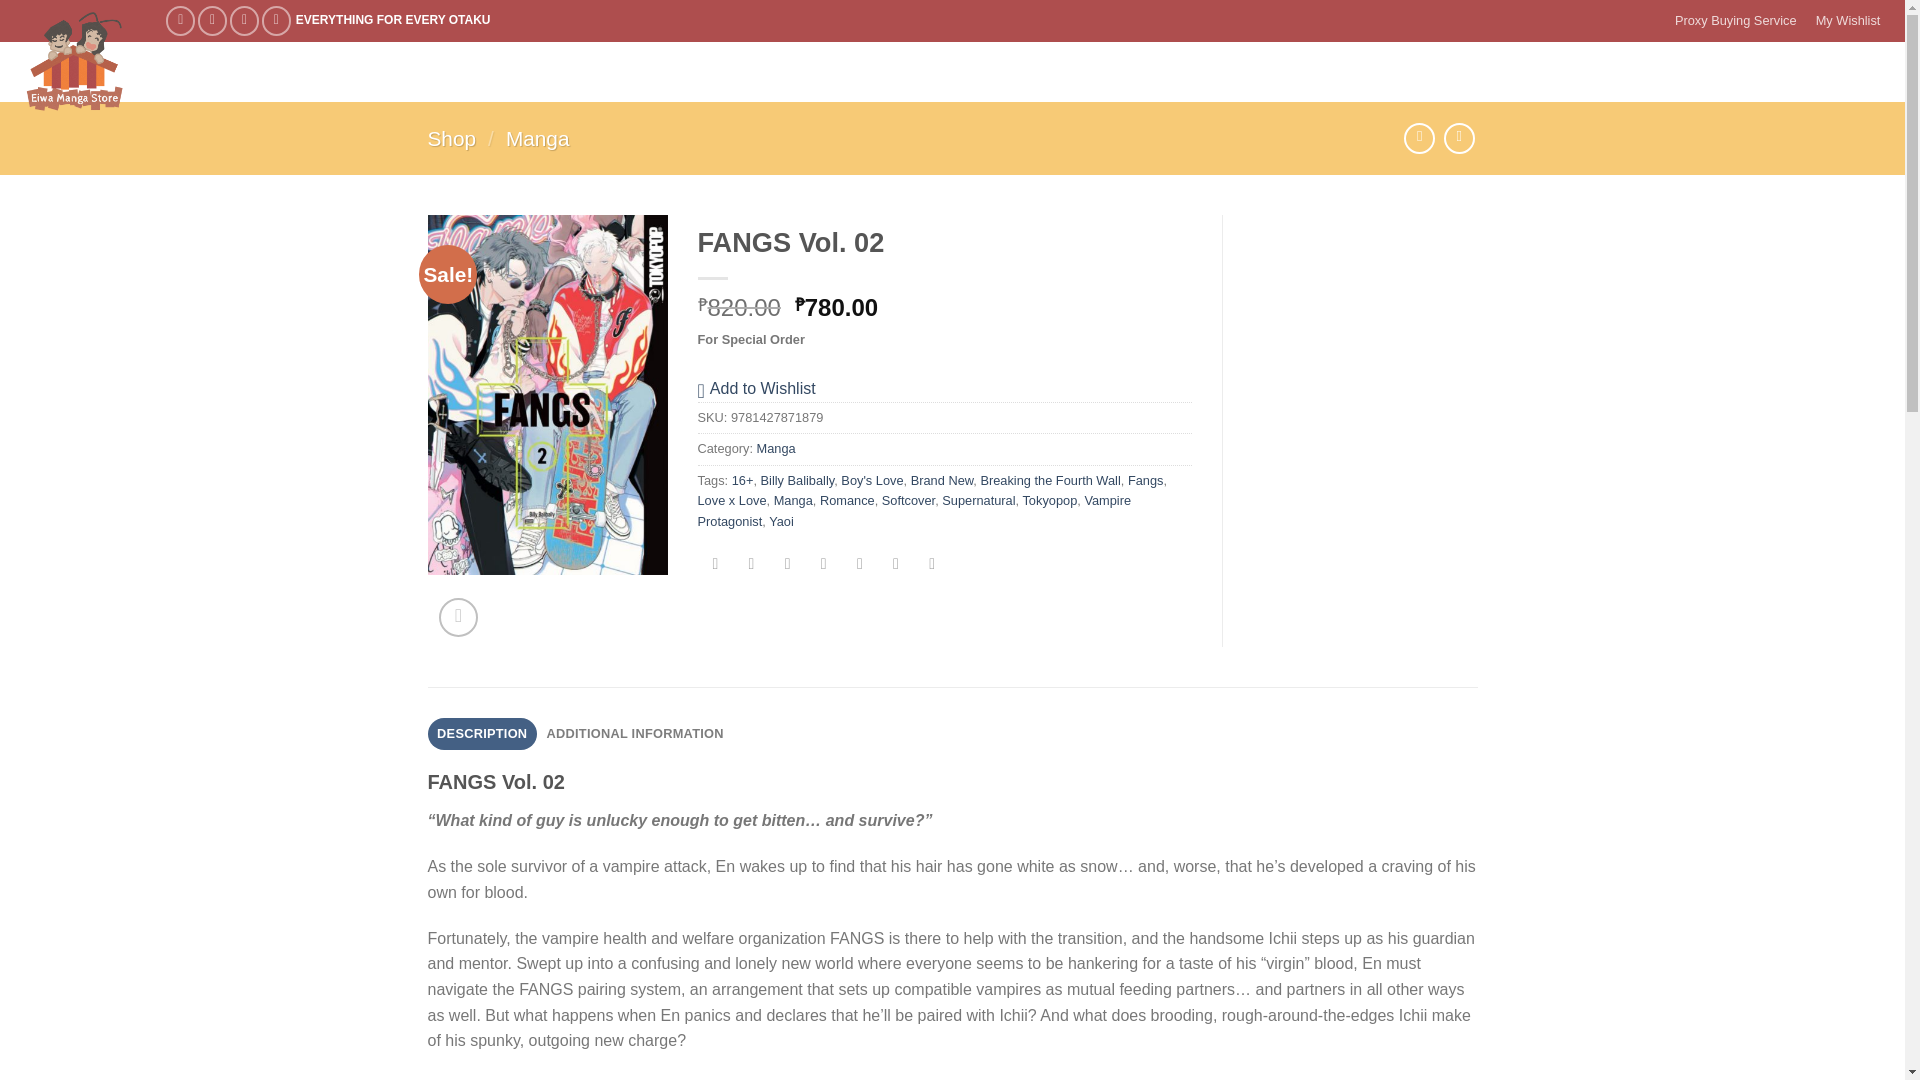  What do you see at coordinates (276, 20) in the screenshot?
I see `Follow on YouTube` at bounding box center [276, 20].